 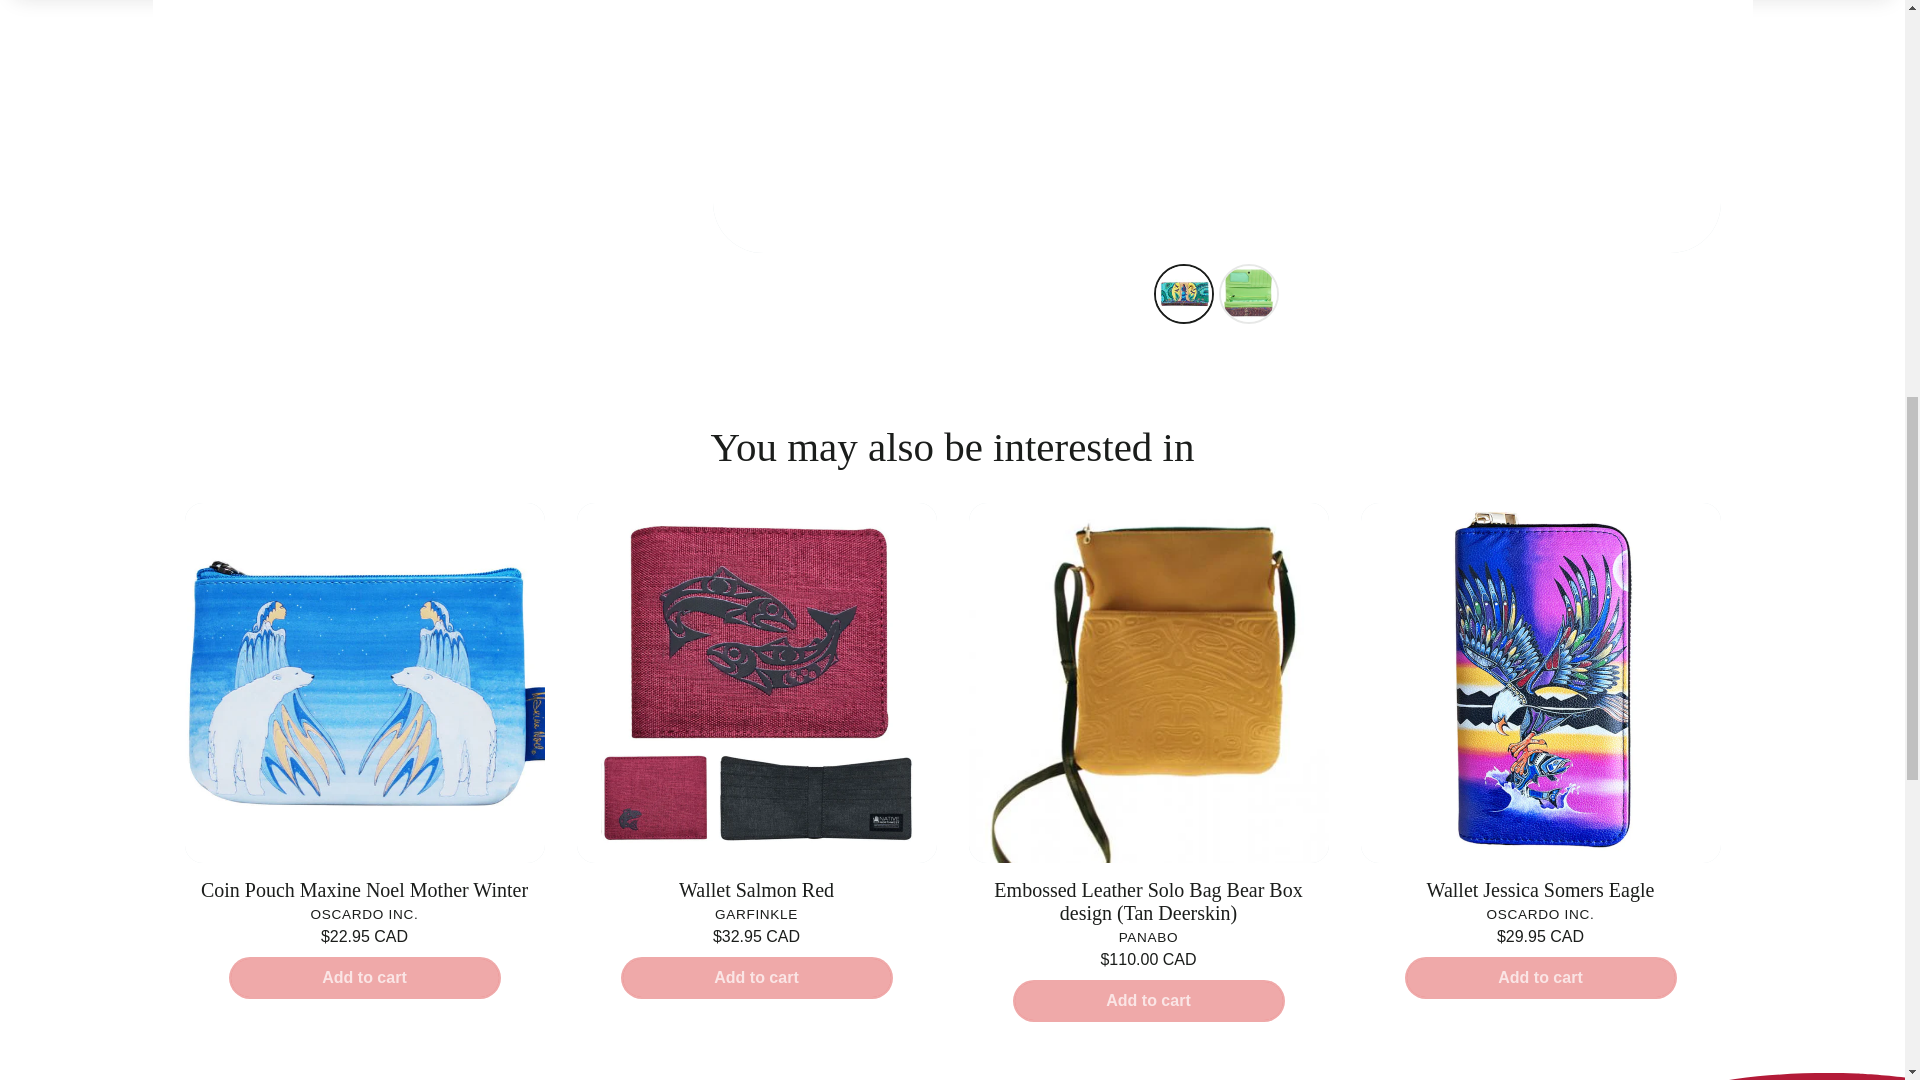 What do you see at coordinates (364, 978) in the screenshot?
I see `Add to cart` at bounding box center [364, 978].